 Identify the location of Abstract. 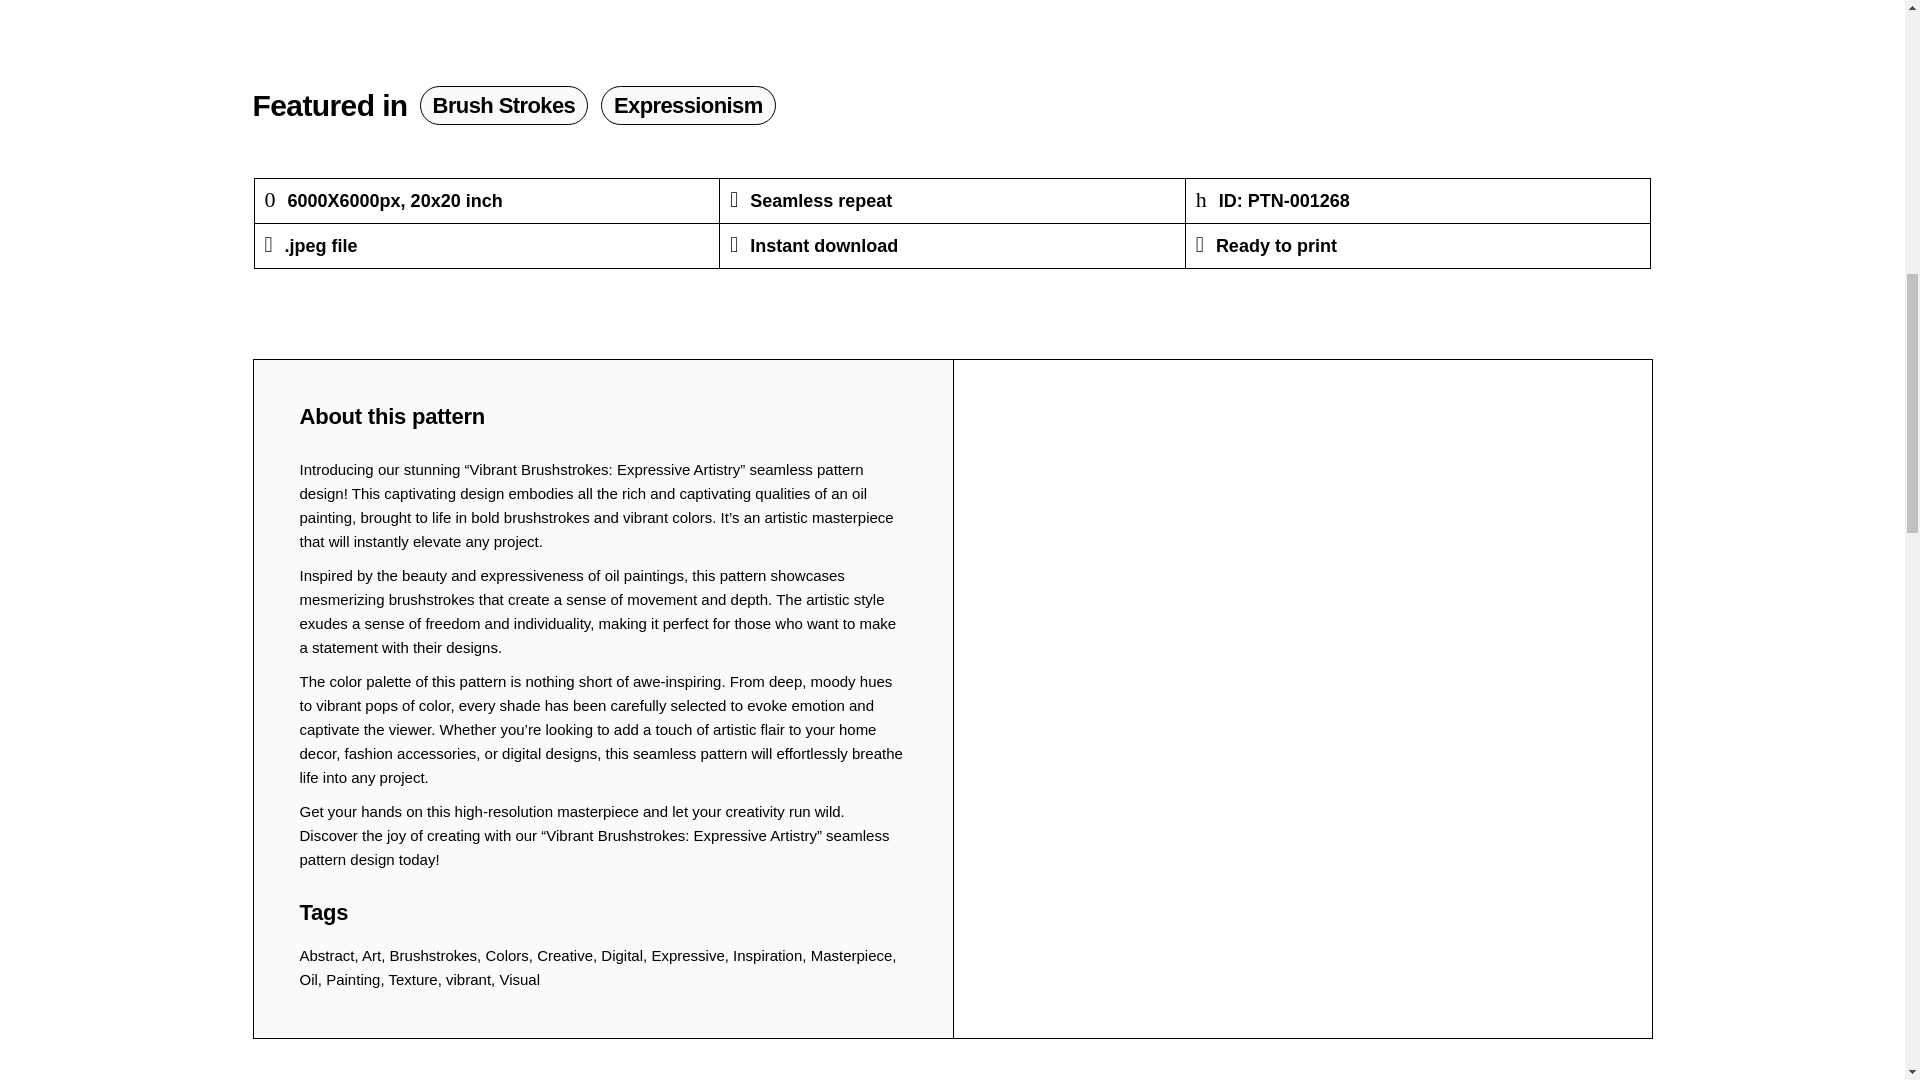
(327, 956).